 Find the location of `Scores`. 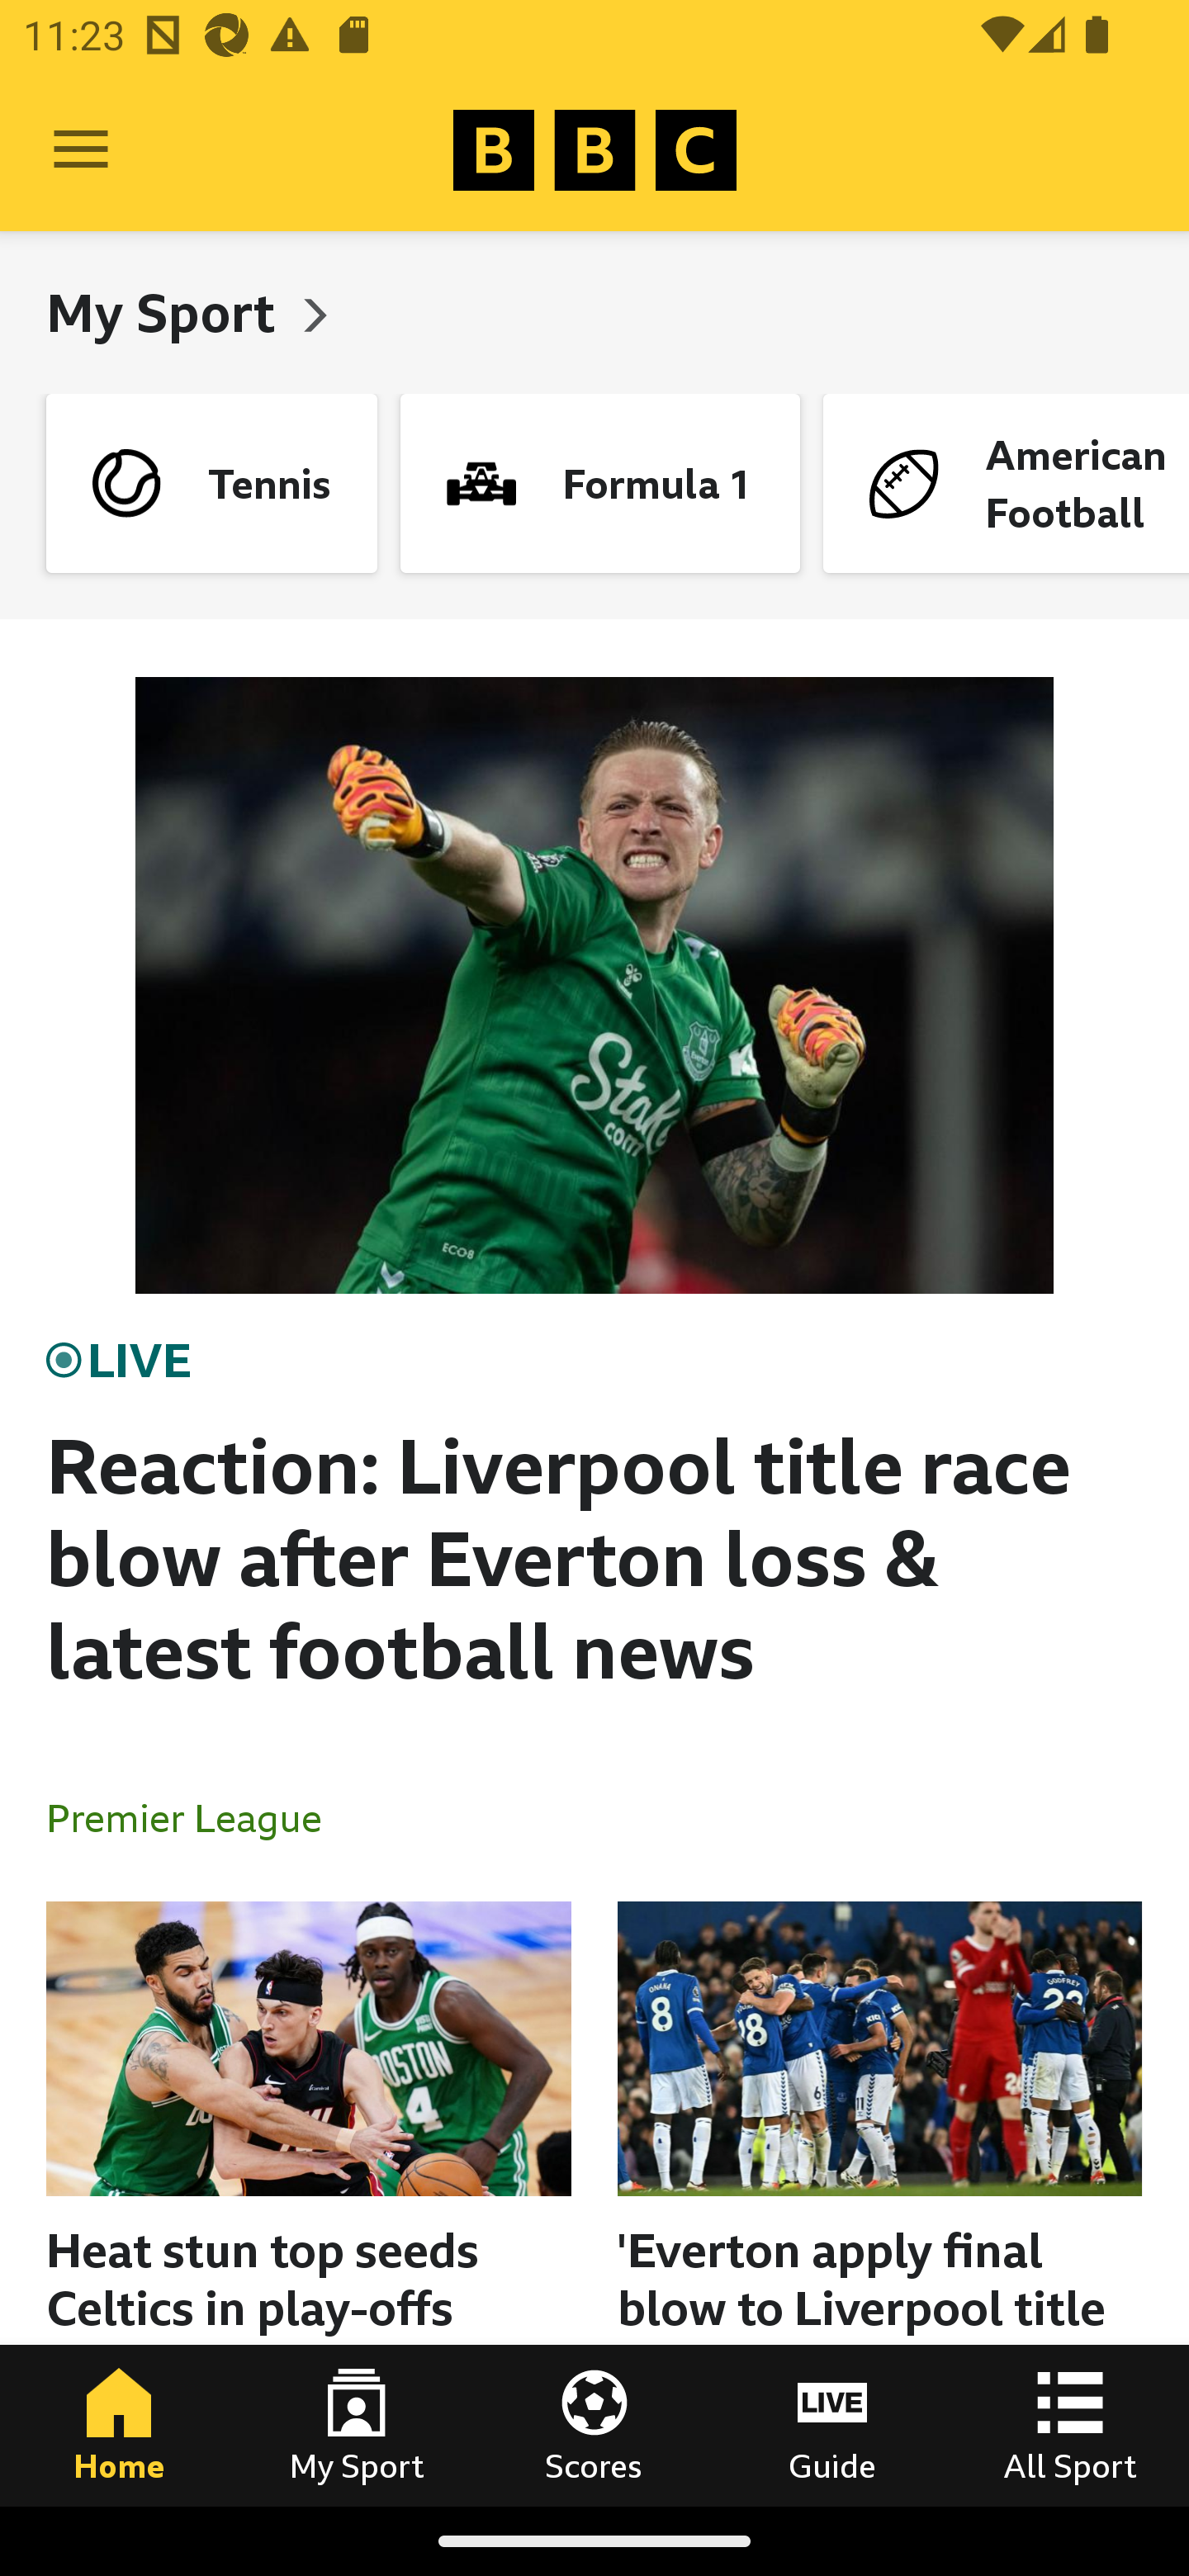

Scores is located at coordinates (594, 2425).